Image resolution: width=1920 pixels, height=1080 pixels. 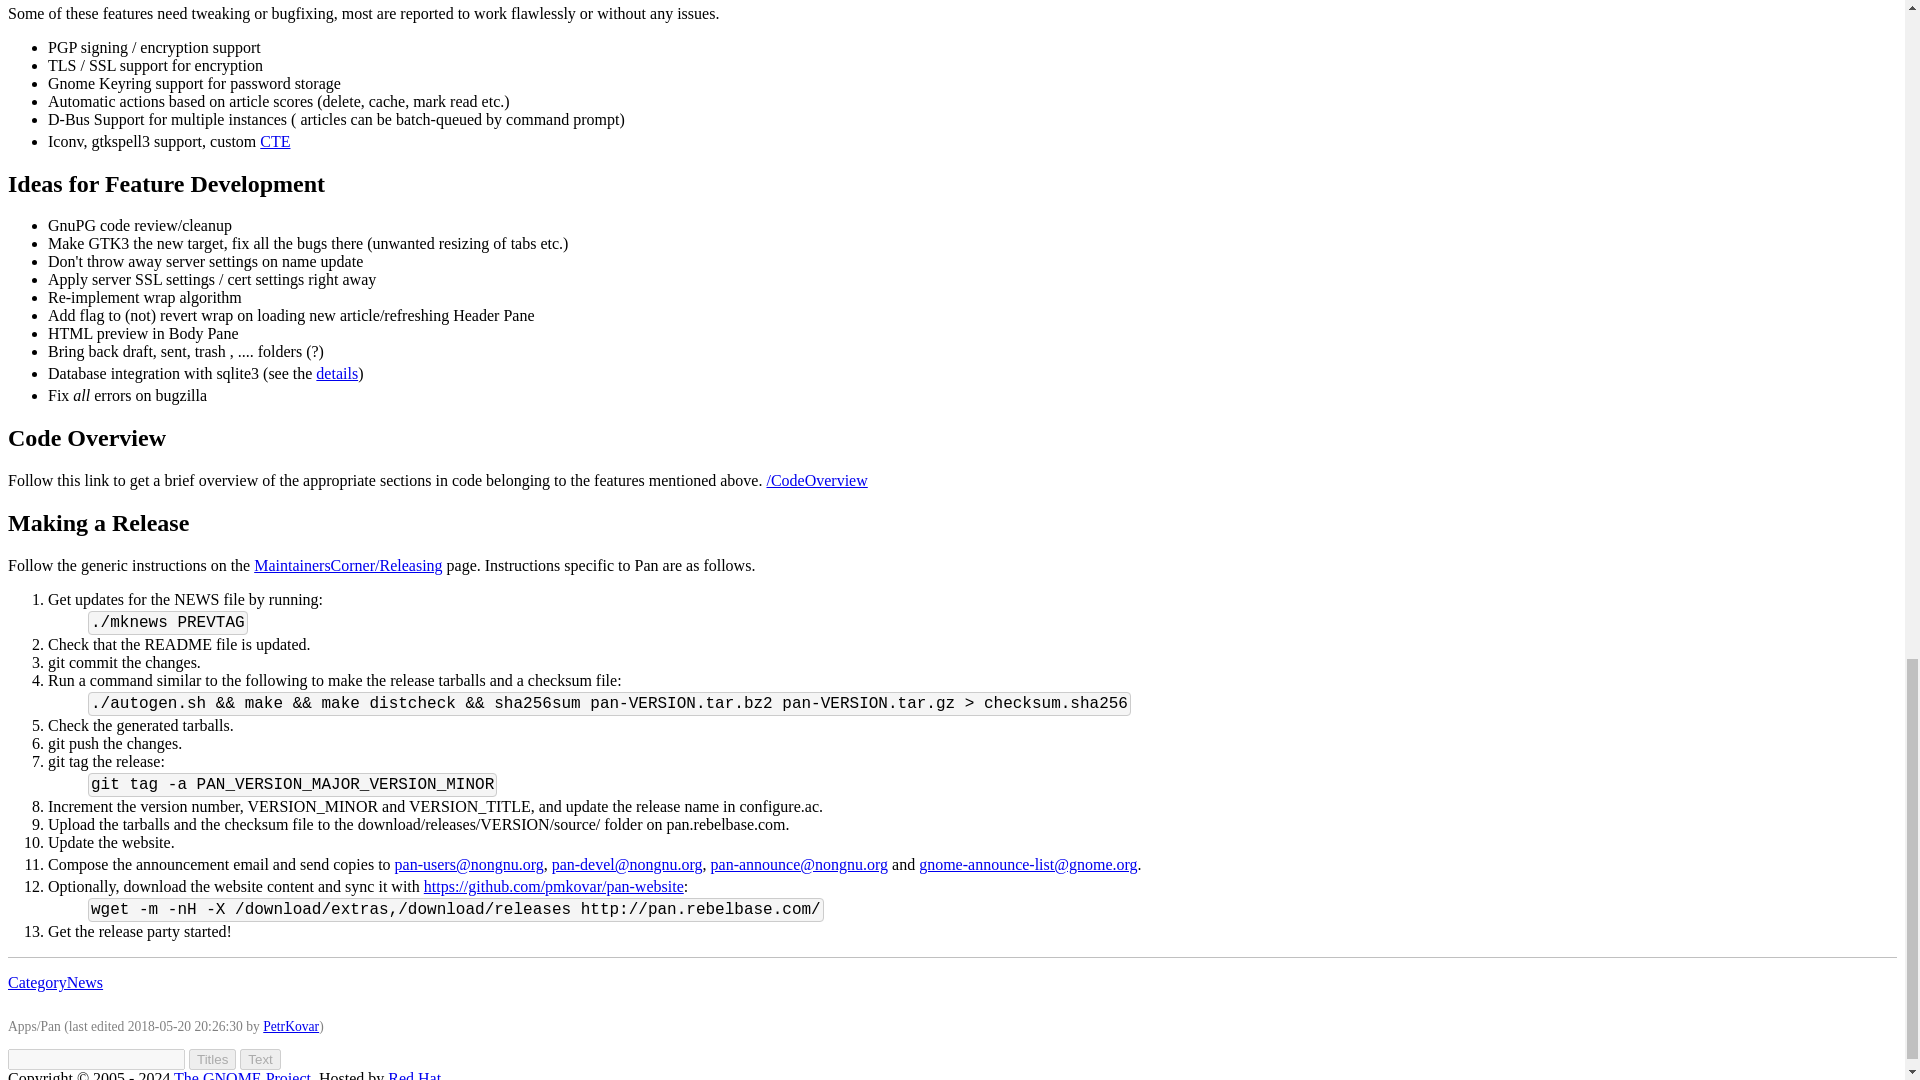 What do you see at coordinates (212, 1059) in the screenshot?
I see `Titles` at bounding box center [212, 1059].